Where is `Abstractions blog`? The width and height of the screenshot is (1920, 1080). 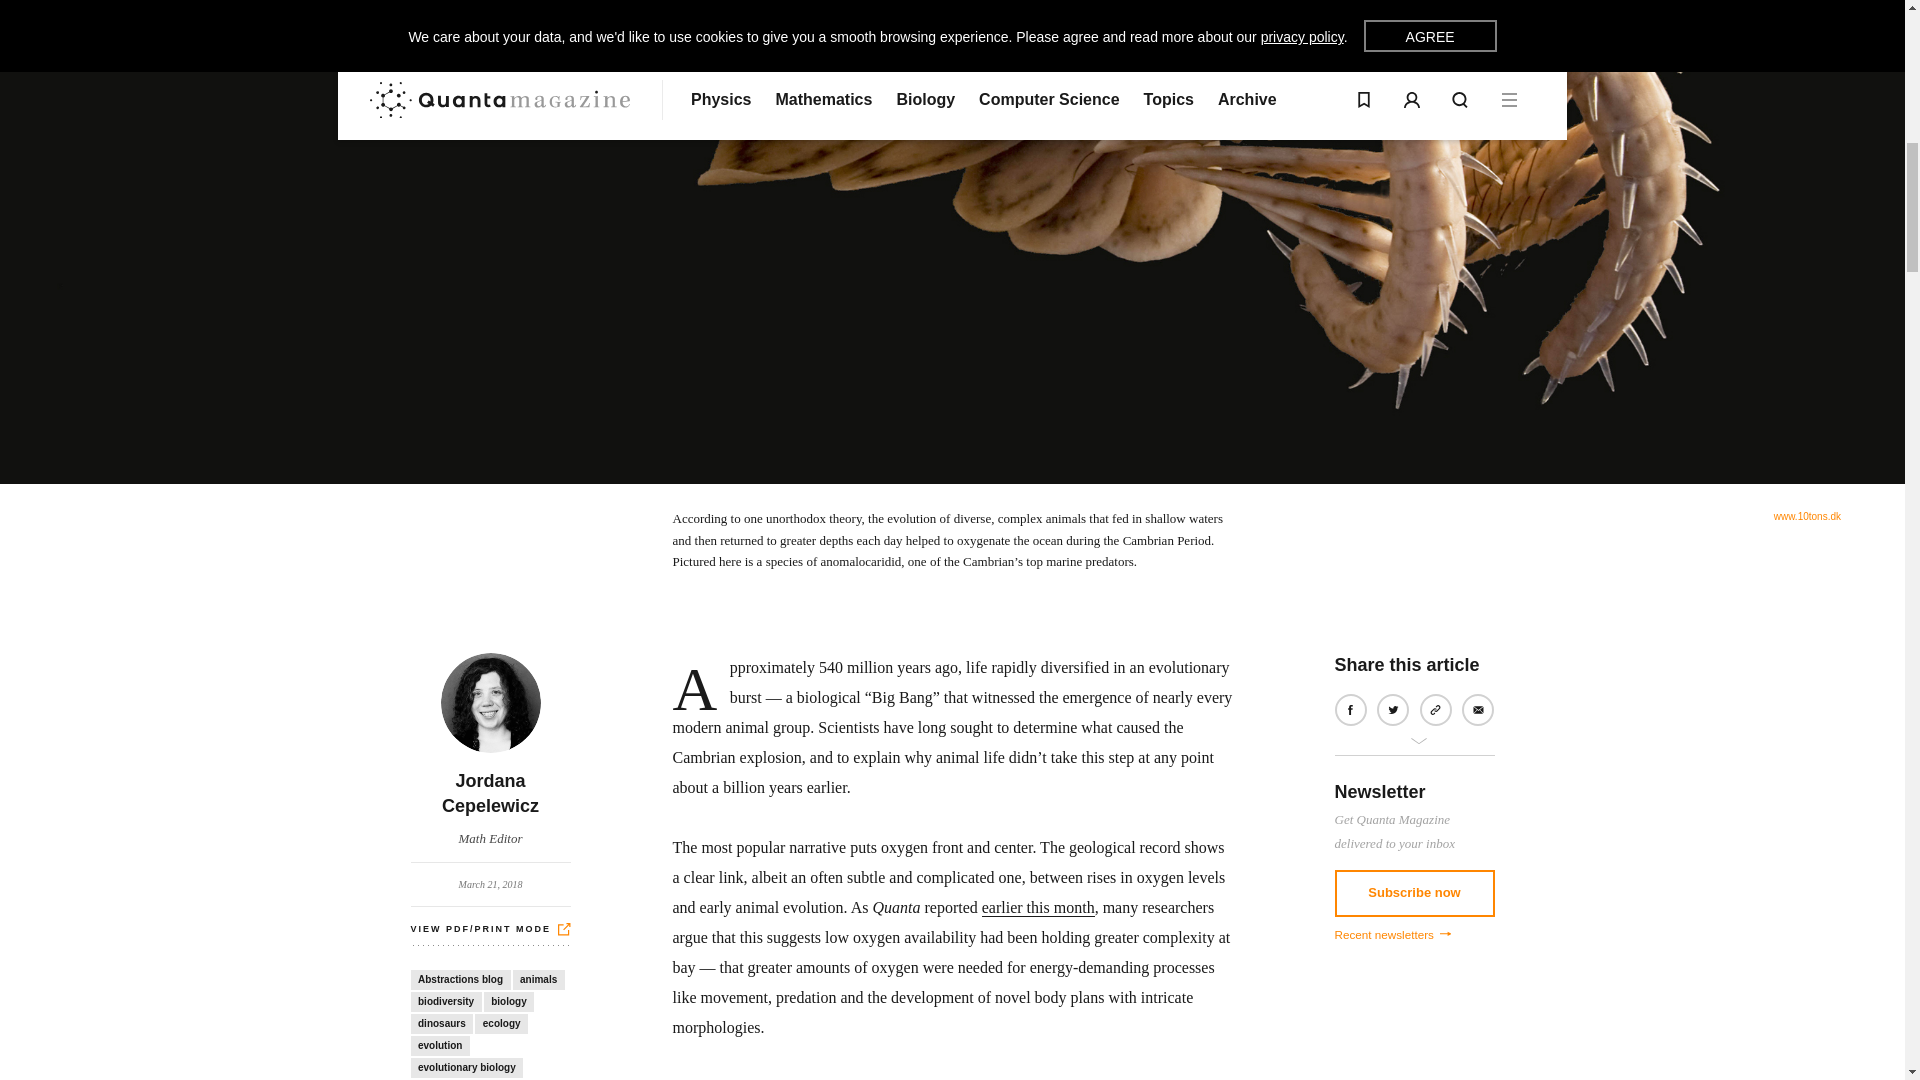
Abstractions blog is located at coordinates (460, 980).